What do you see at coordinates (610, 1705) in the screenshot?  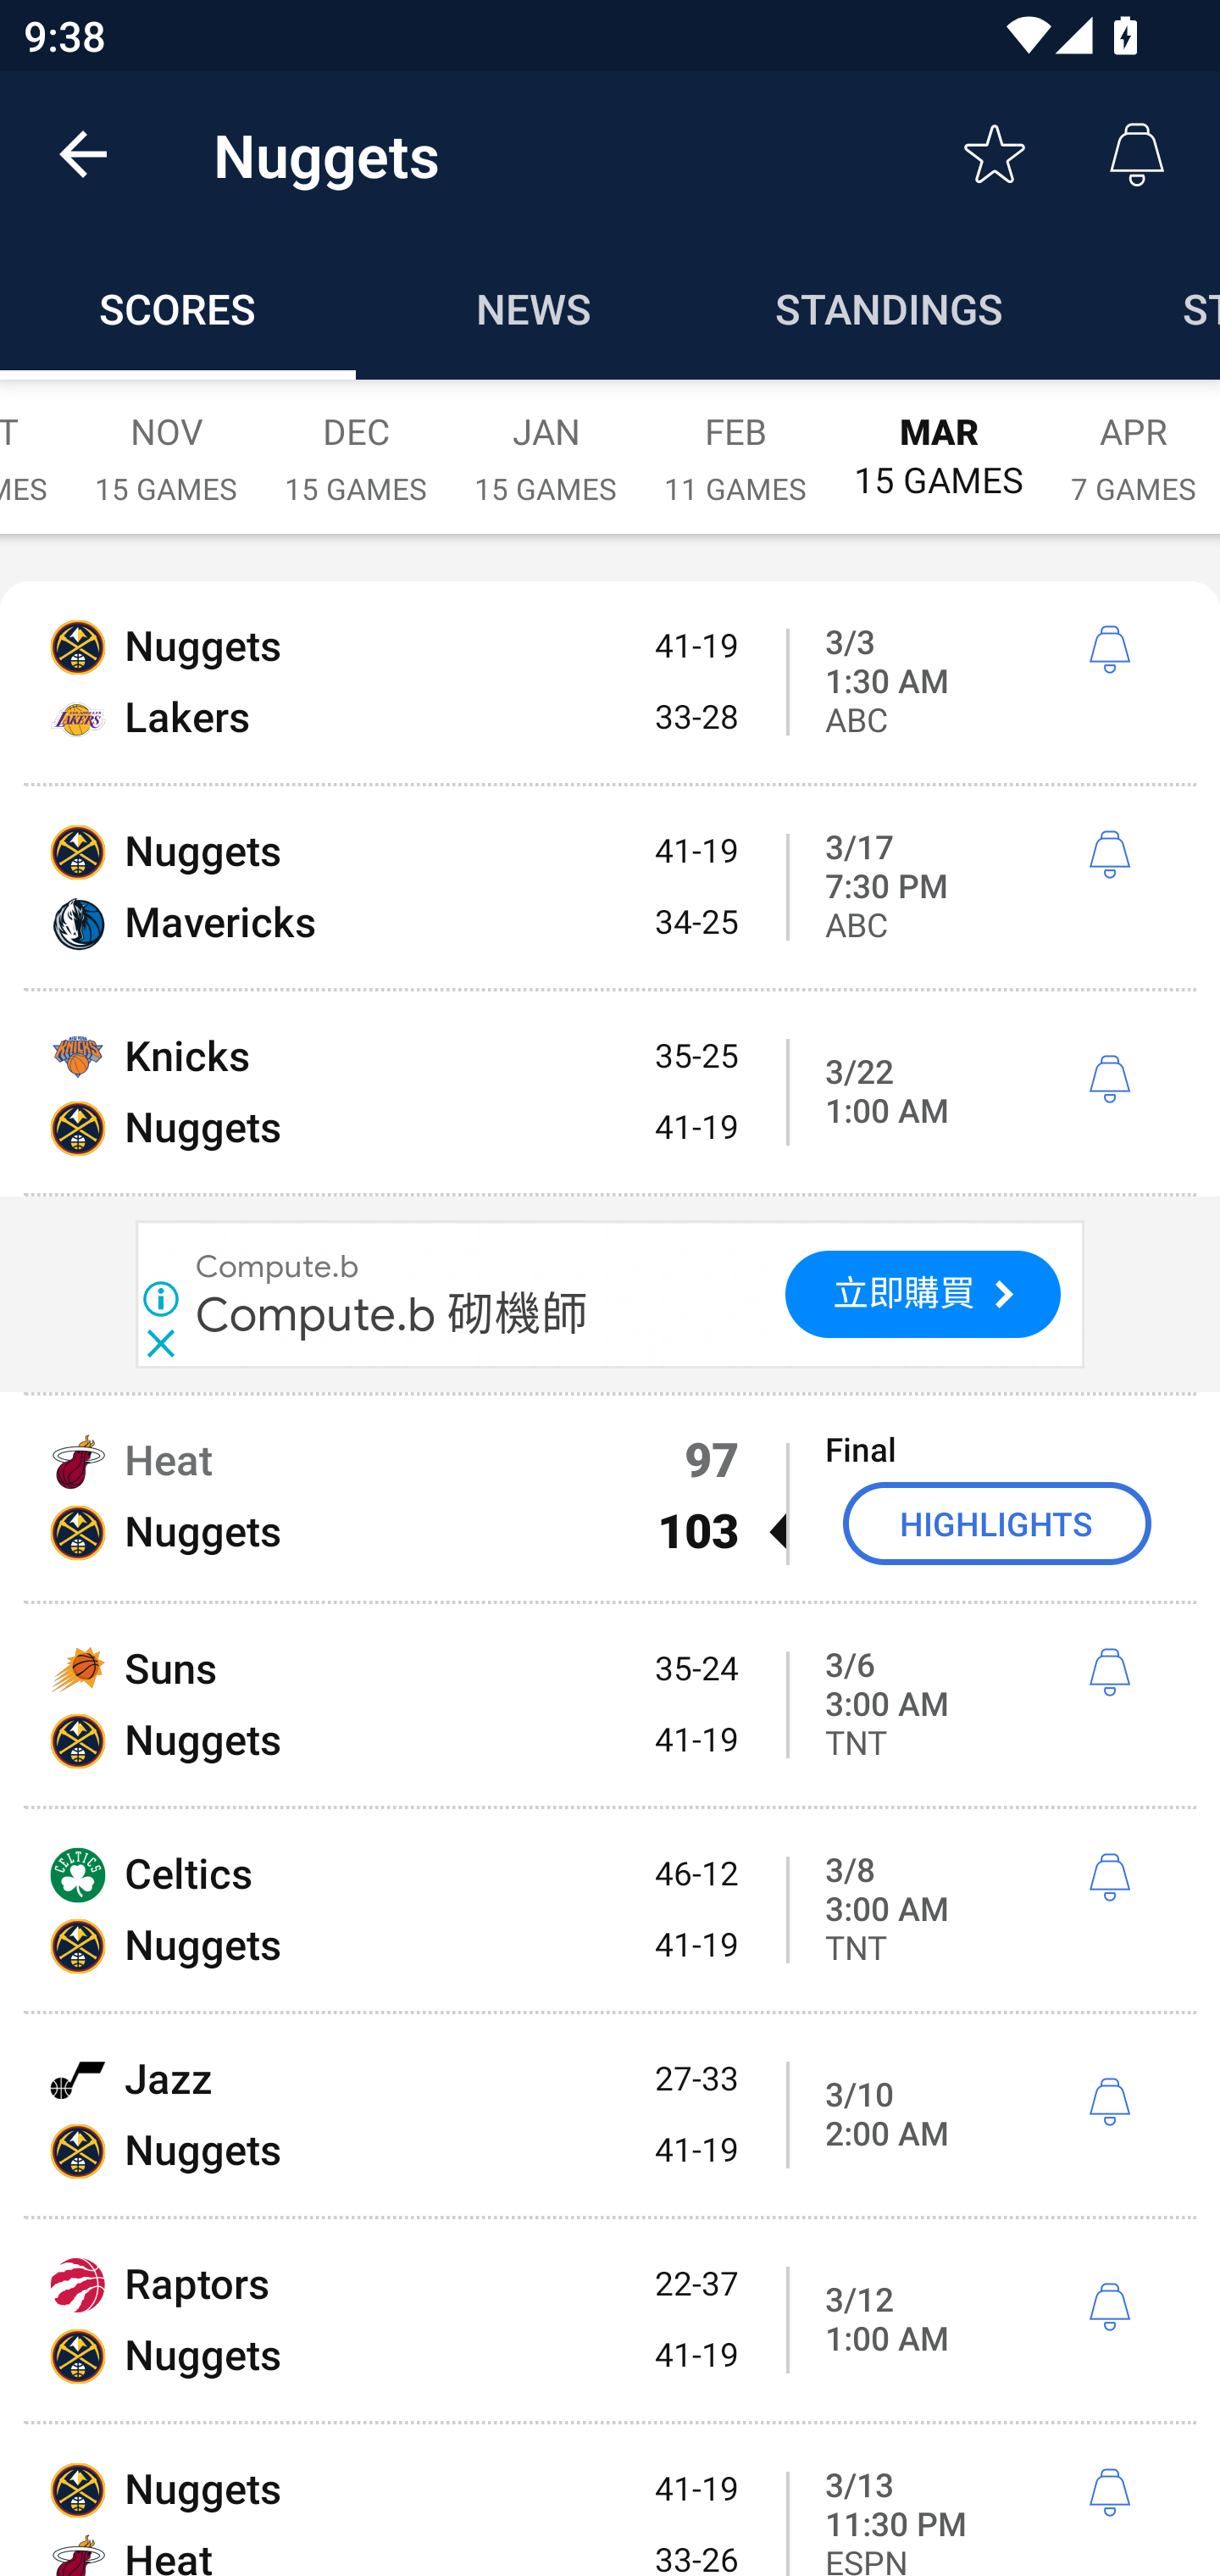 I see `Suns 35-24 Nuggets 41-19 3/6 3:00 AM í TNT` at bounding box center [610, 1705].